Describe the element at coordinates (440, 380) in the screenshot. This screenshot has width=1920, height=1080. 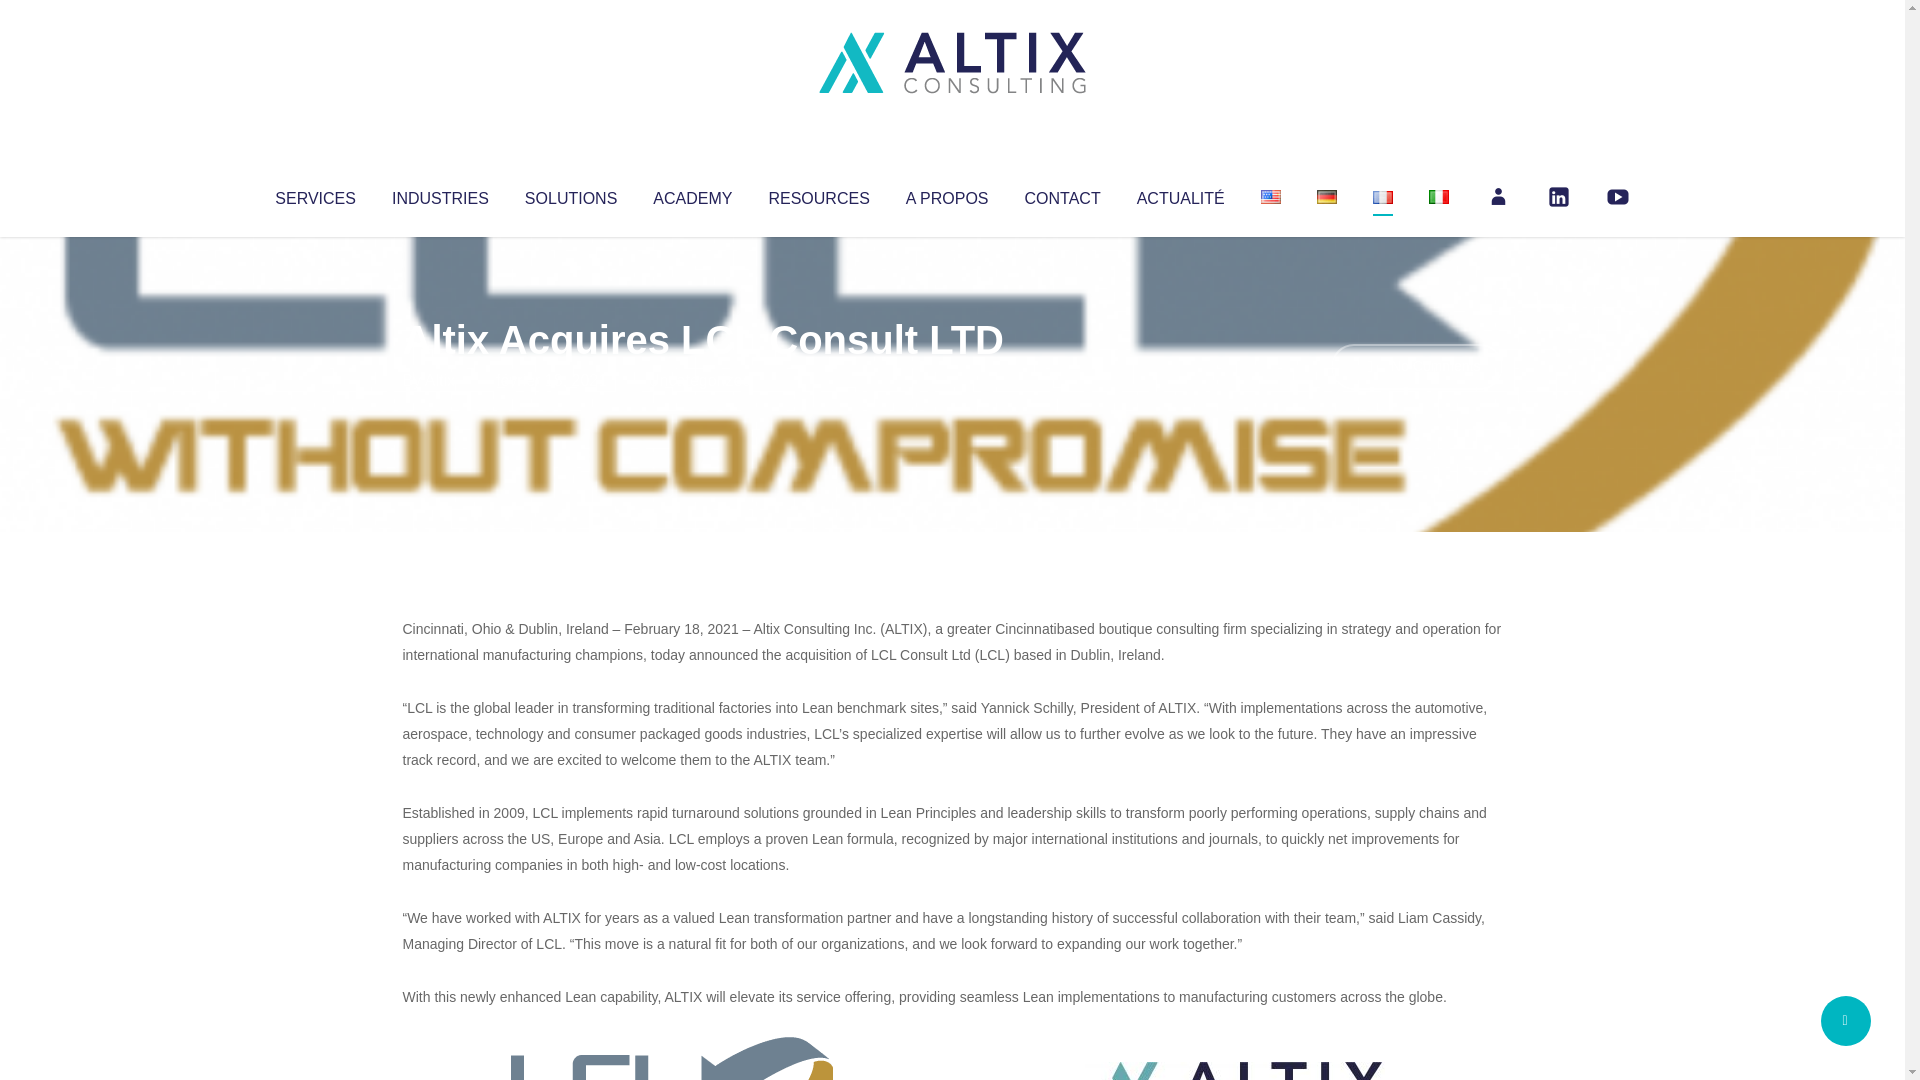
I see `Altix` at that location.